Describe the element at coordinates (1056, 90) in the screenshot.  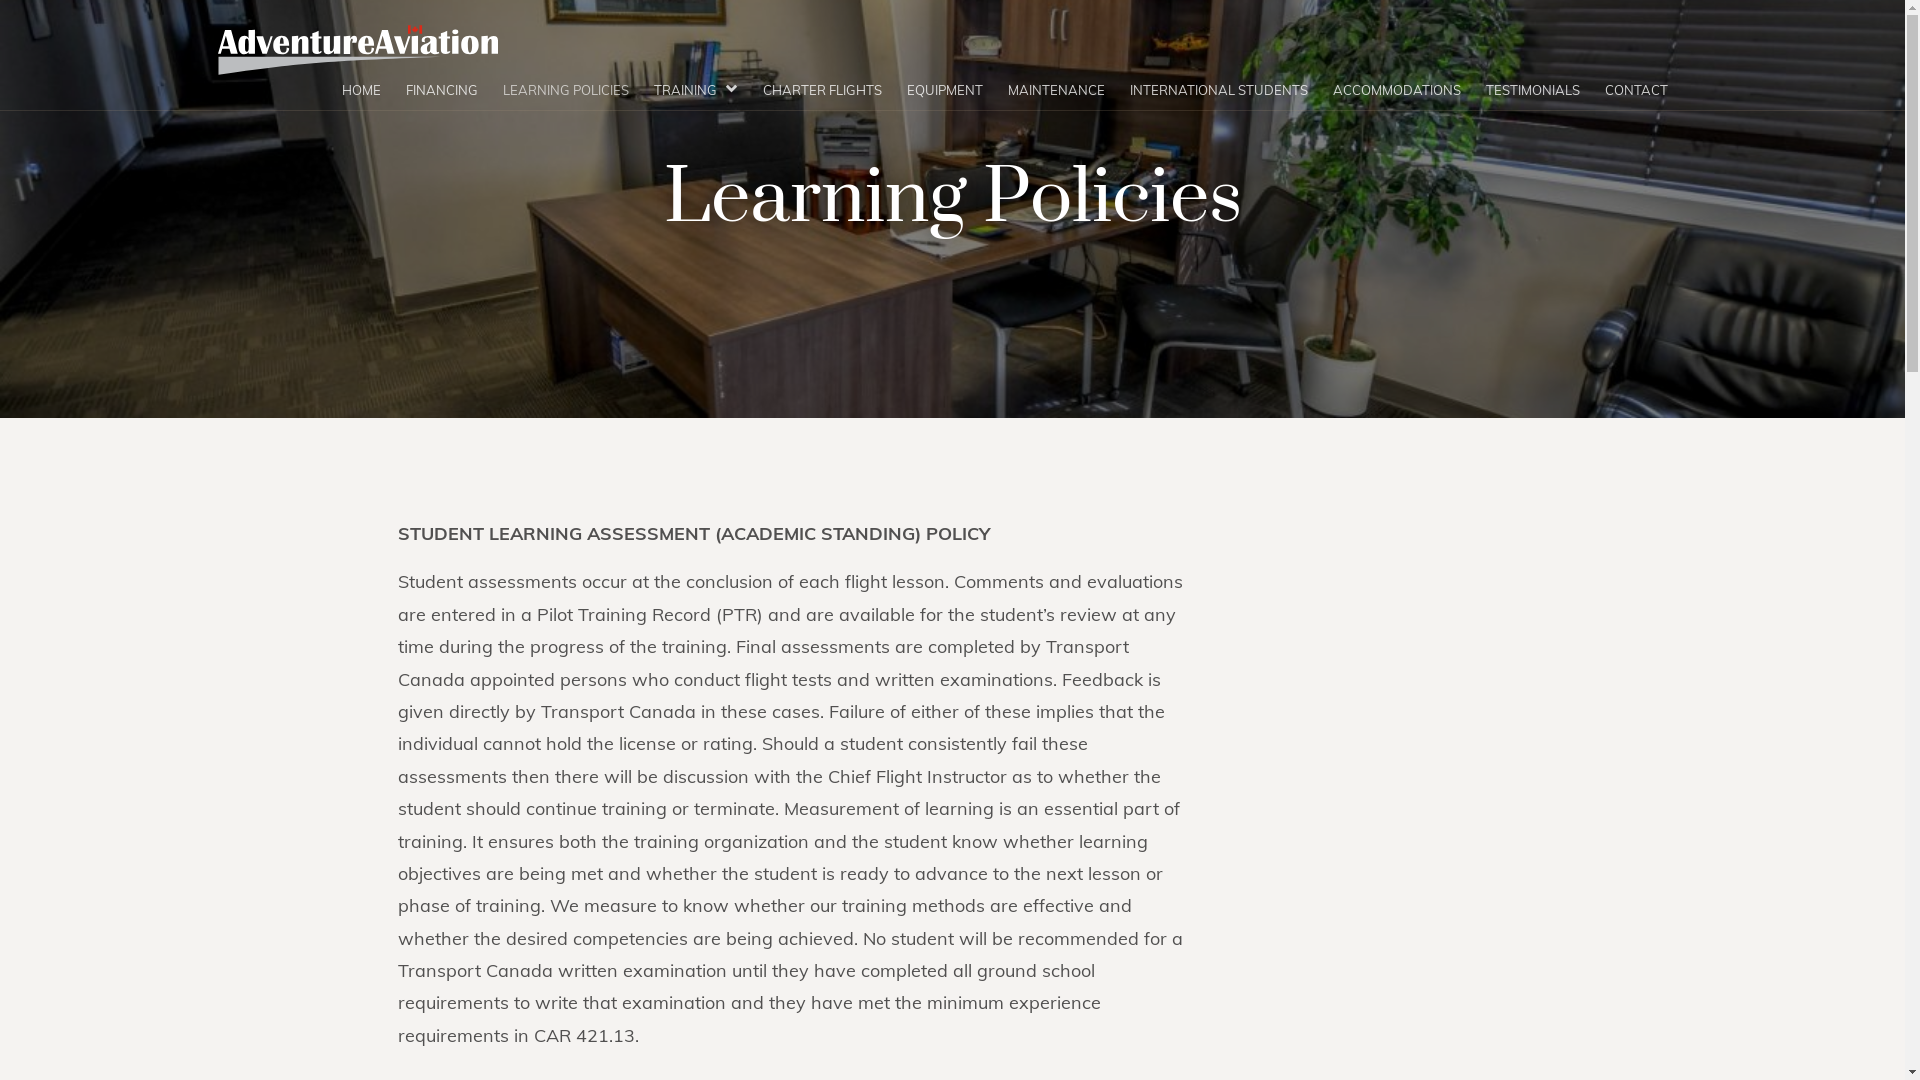
I see `MAINTENANCE` at that location.